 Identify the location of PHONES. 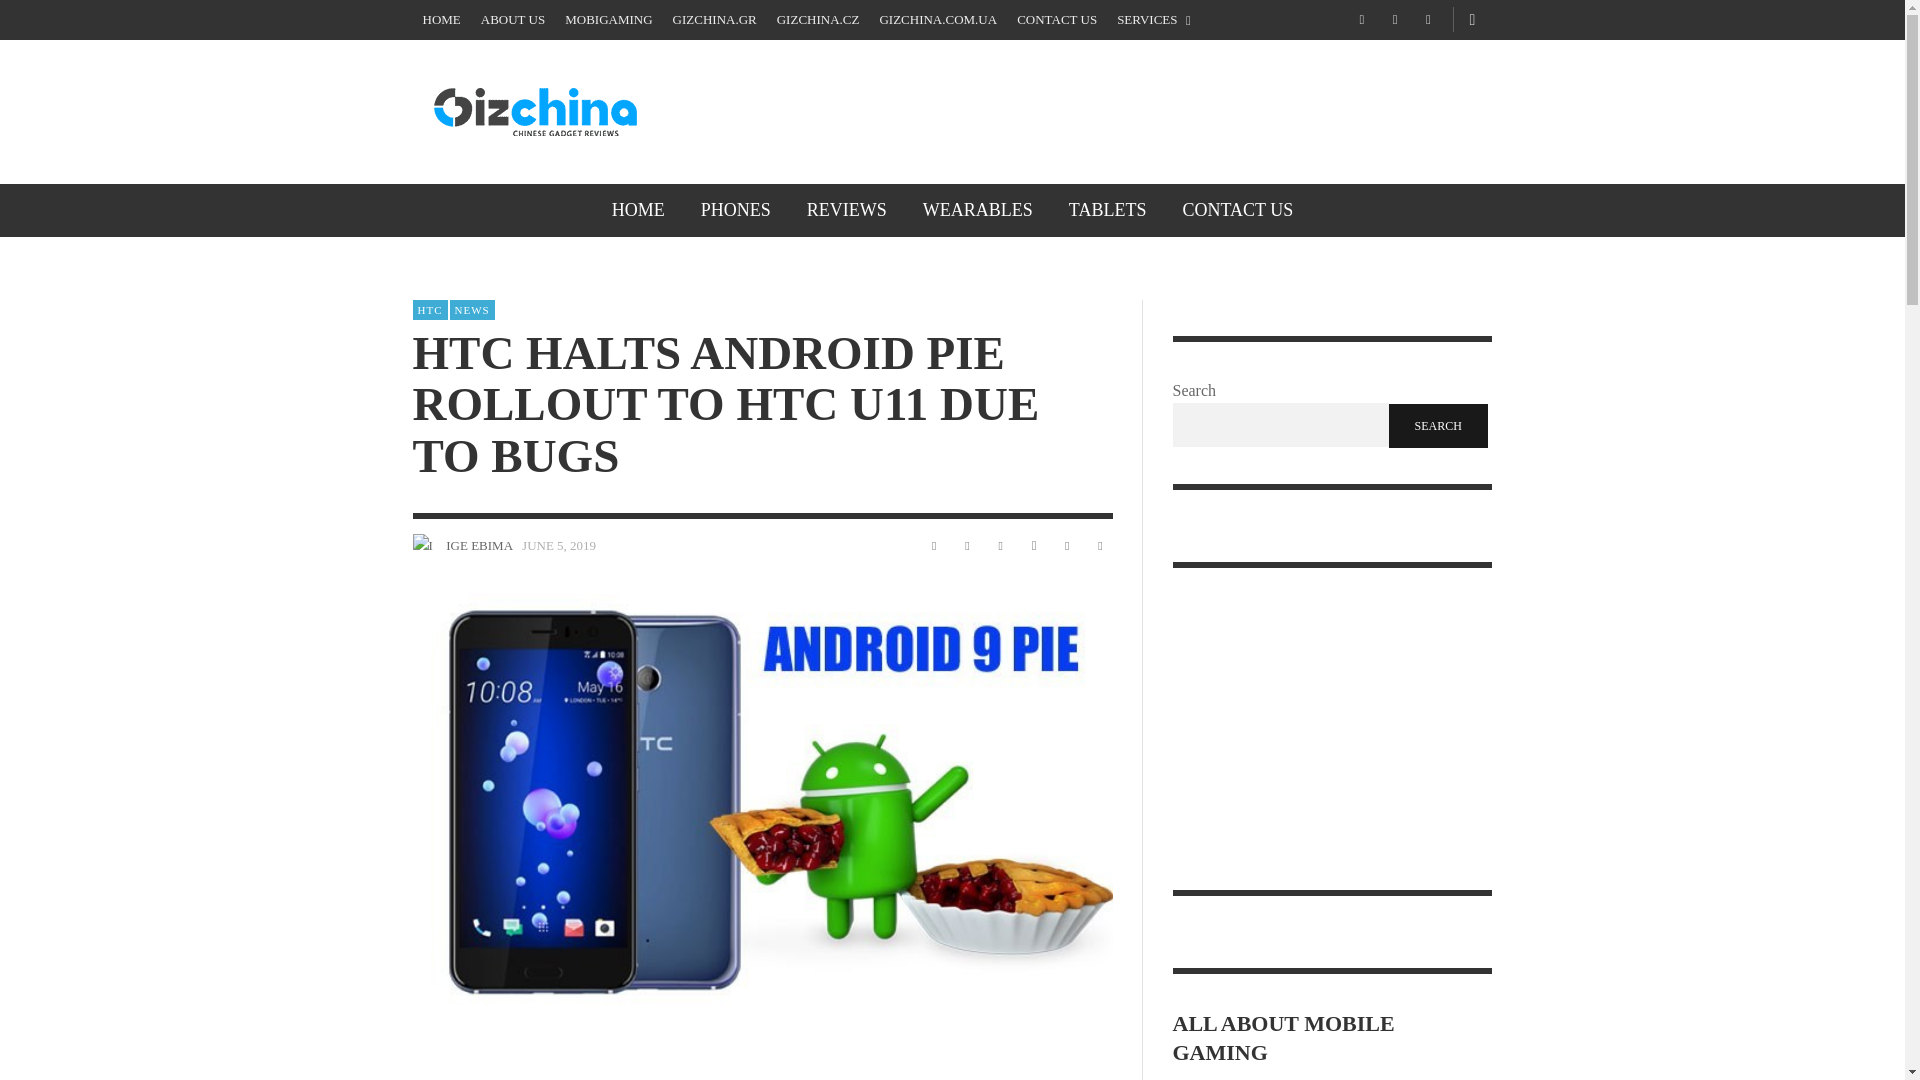
(736, 210).